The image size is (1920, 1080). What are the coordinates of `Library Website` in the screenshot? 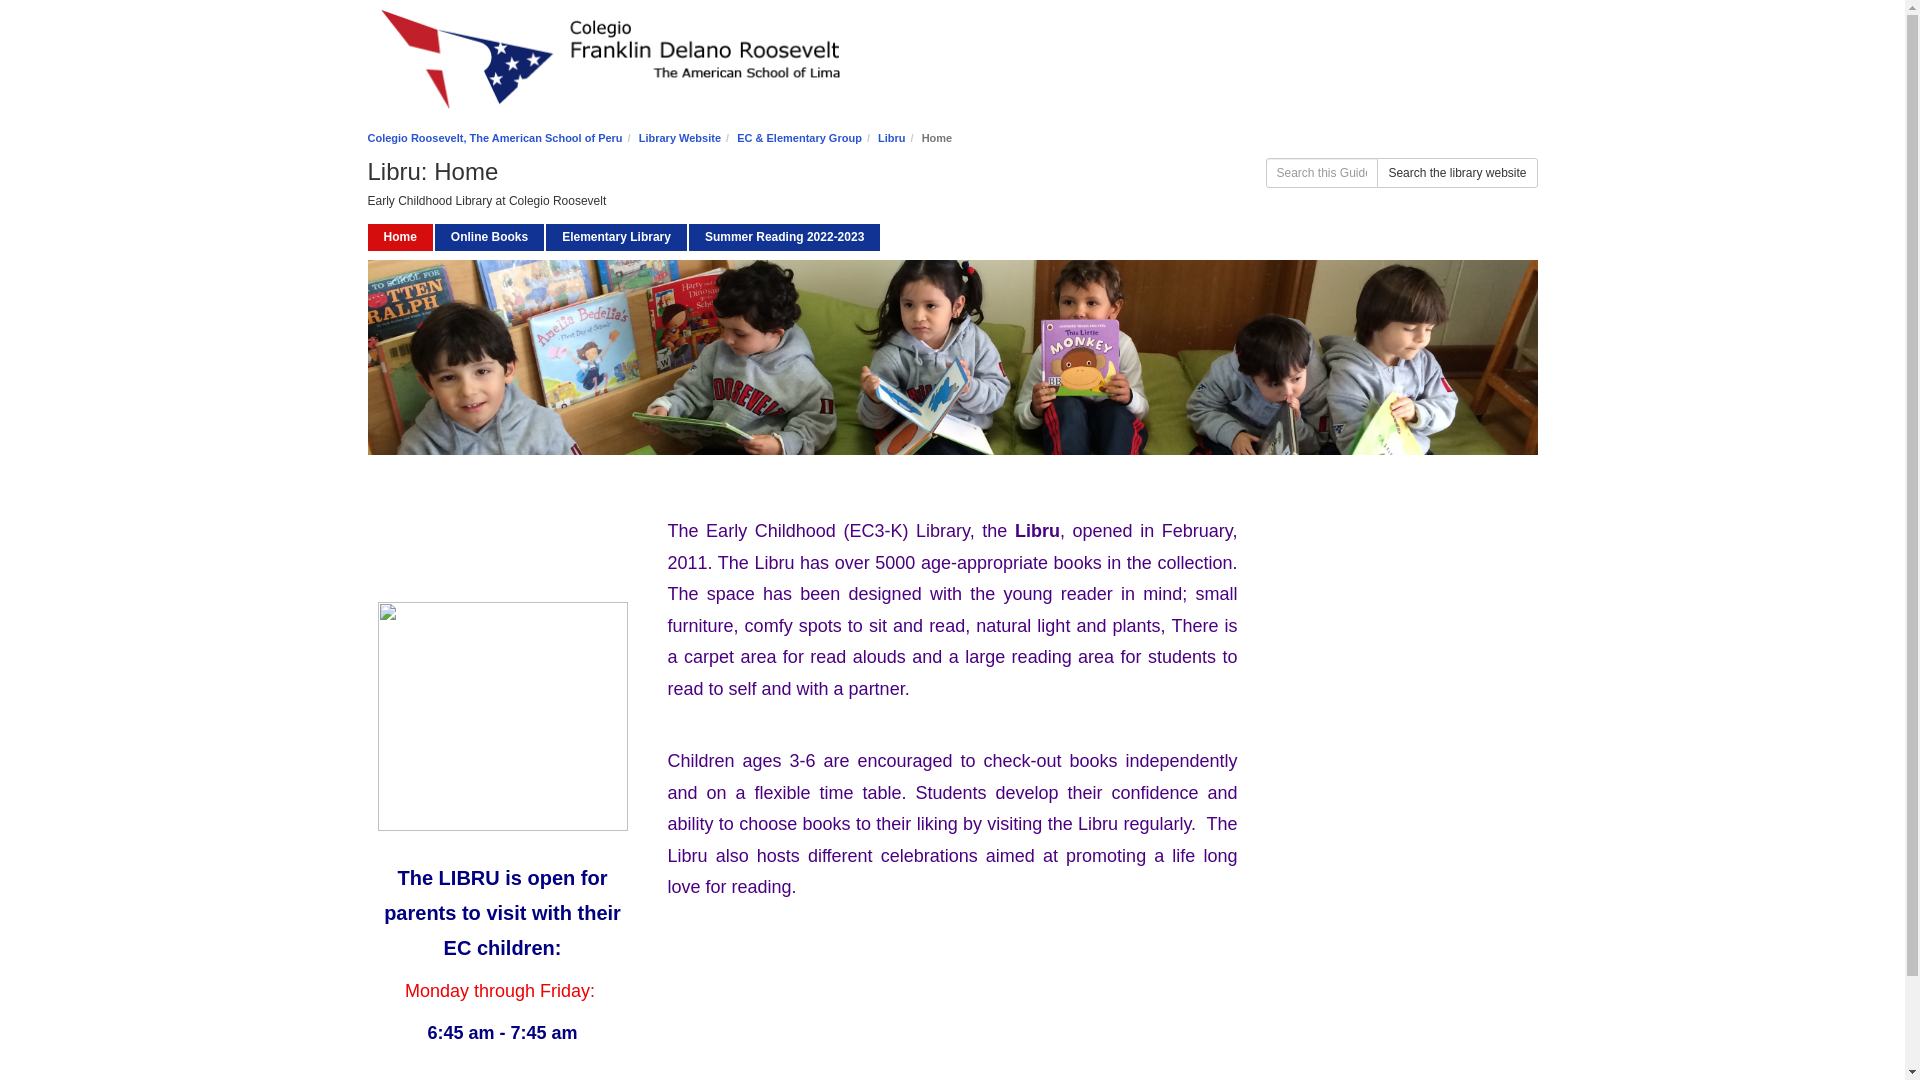 It's located at (616, 236).